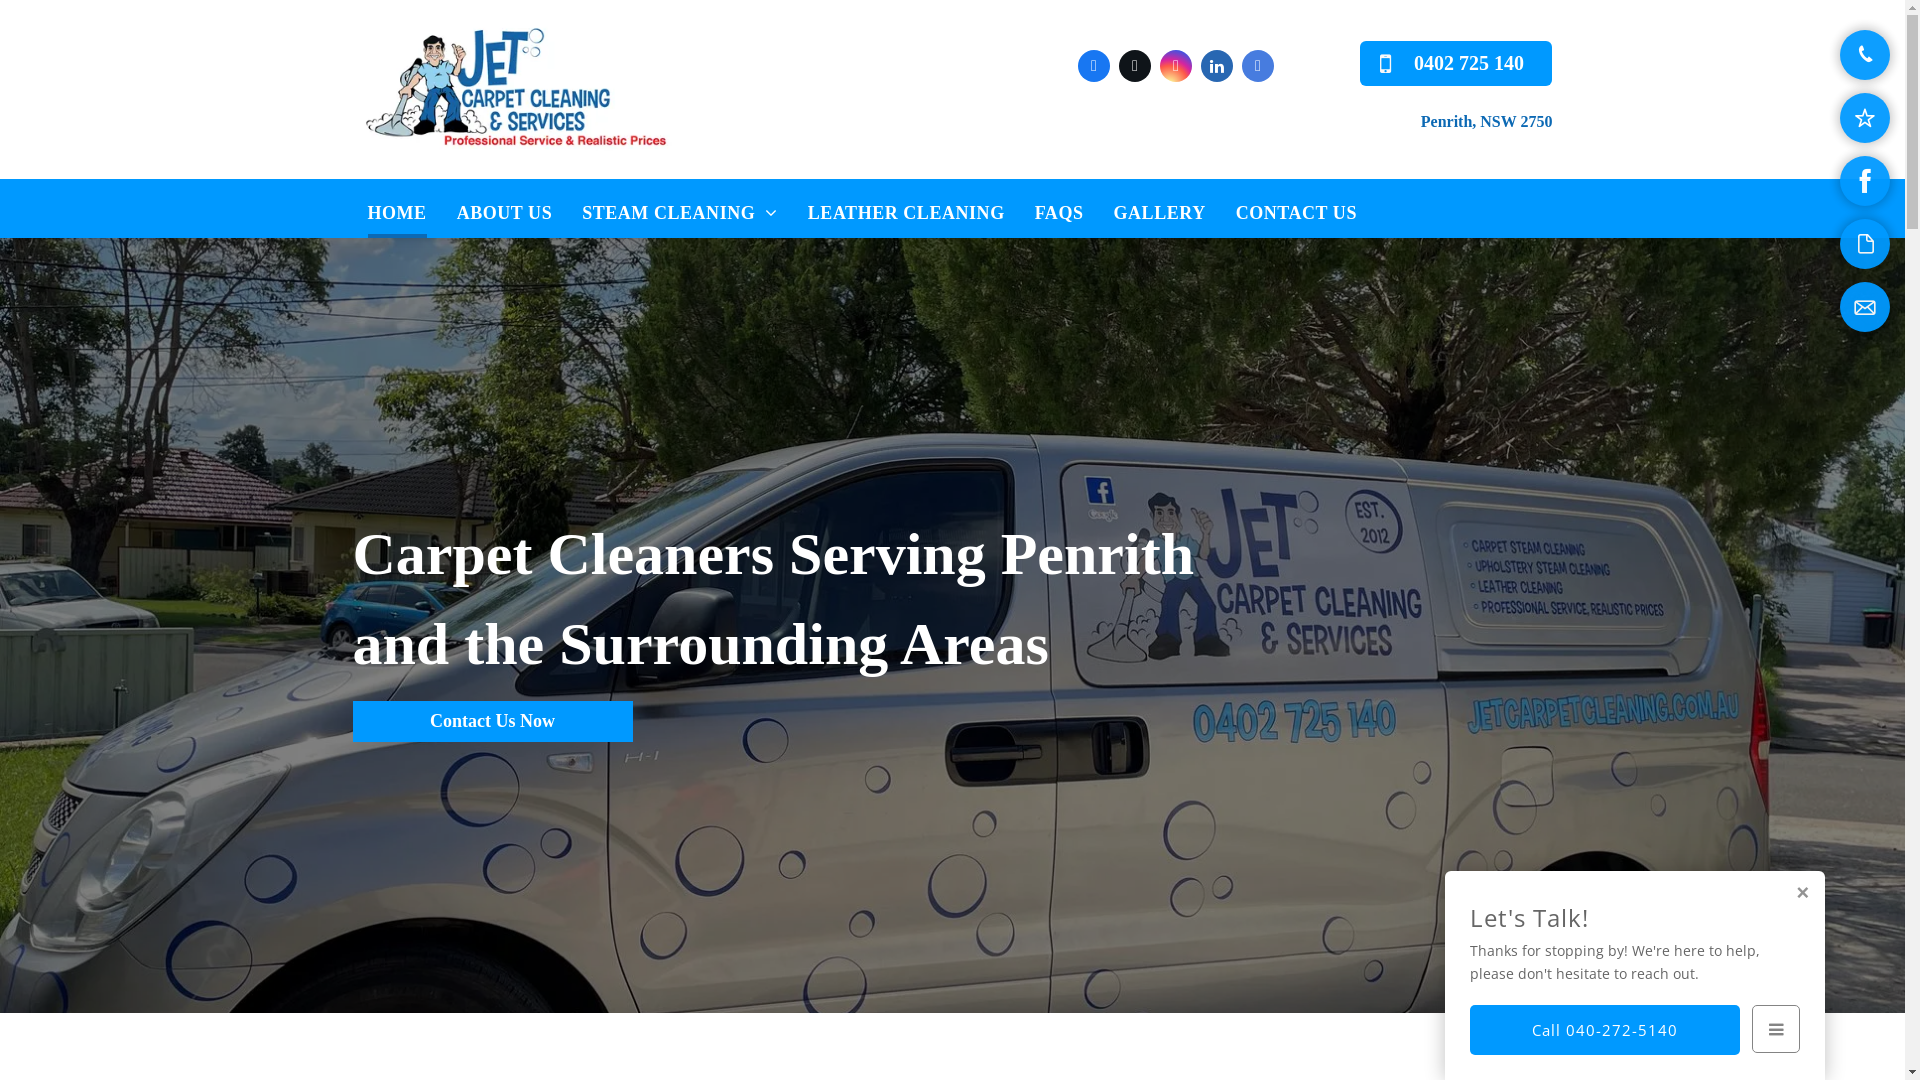  What do you see at coordinates (505, 208) in the screenshot?
I see `ABOUT US` at bounding box center [505, 208].